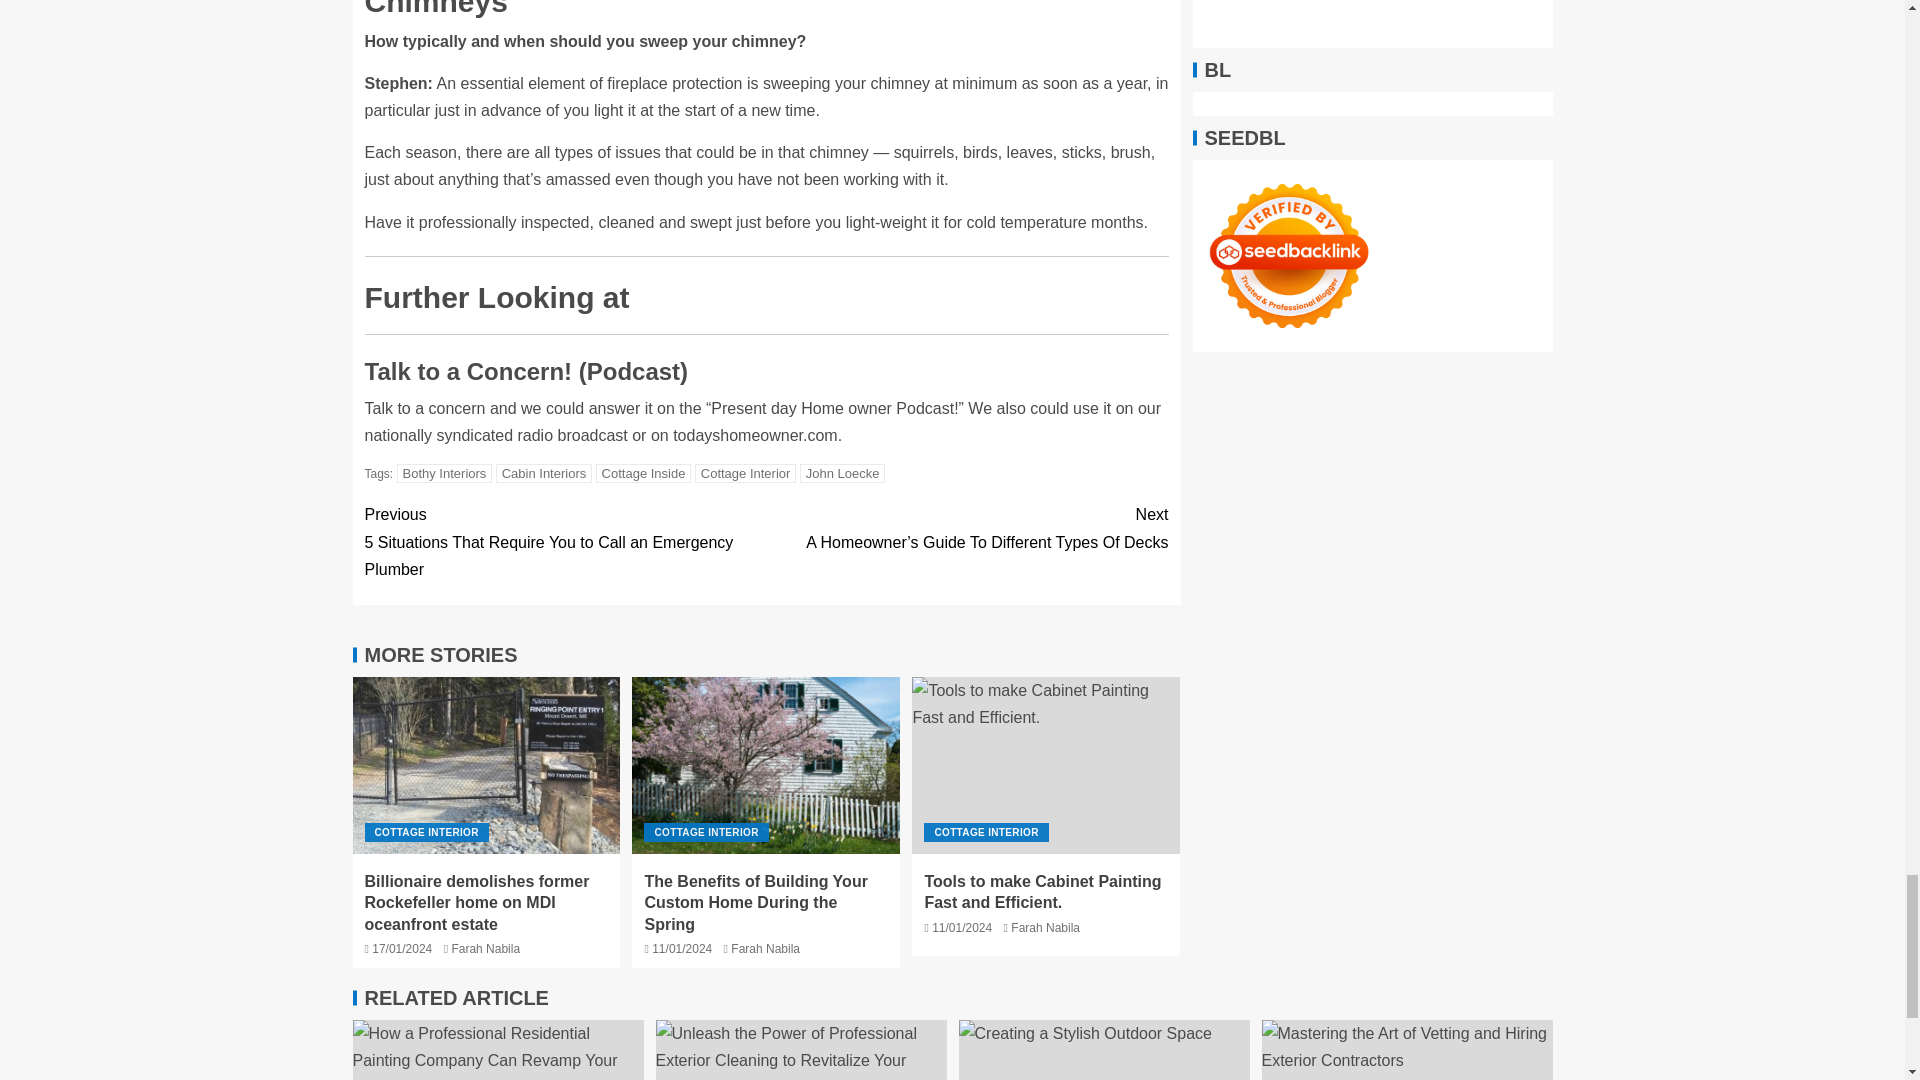 The image size is (1920, 1080). I want to click on Bothy Interiors, so click(445, 473).